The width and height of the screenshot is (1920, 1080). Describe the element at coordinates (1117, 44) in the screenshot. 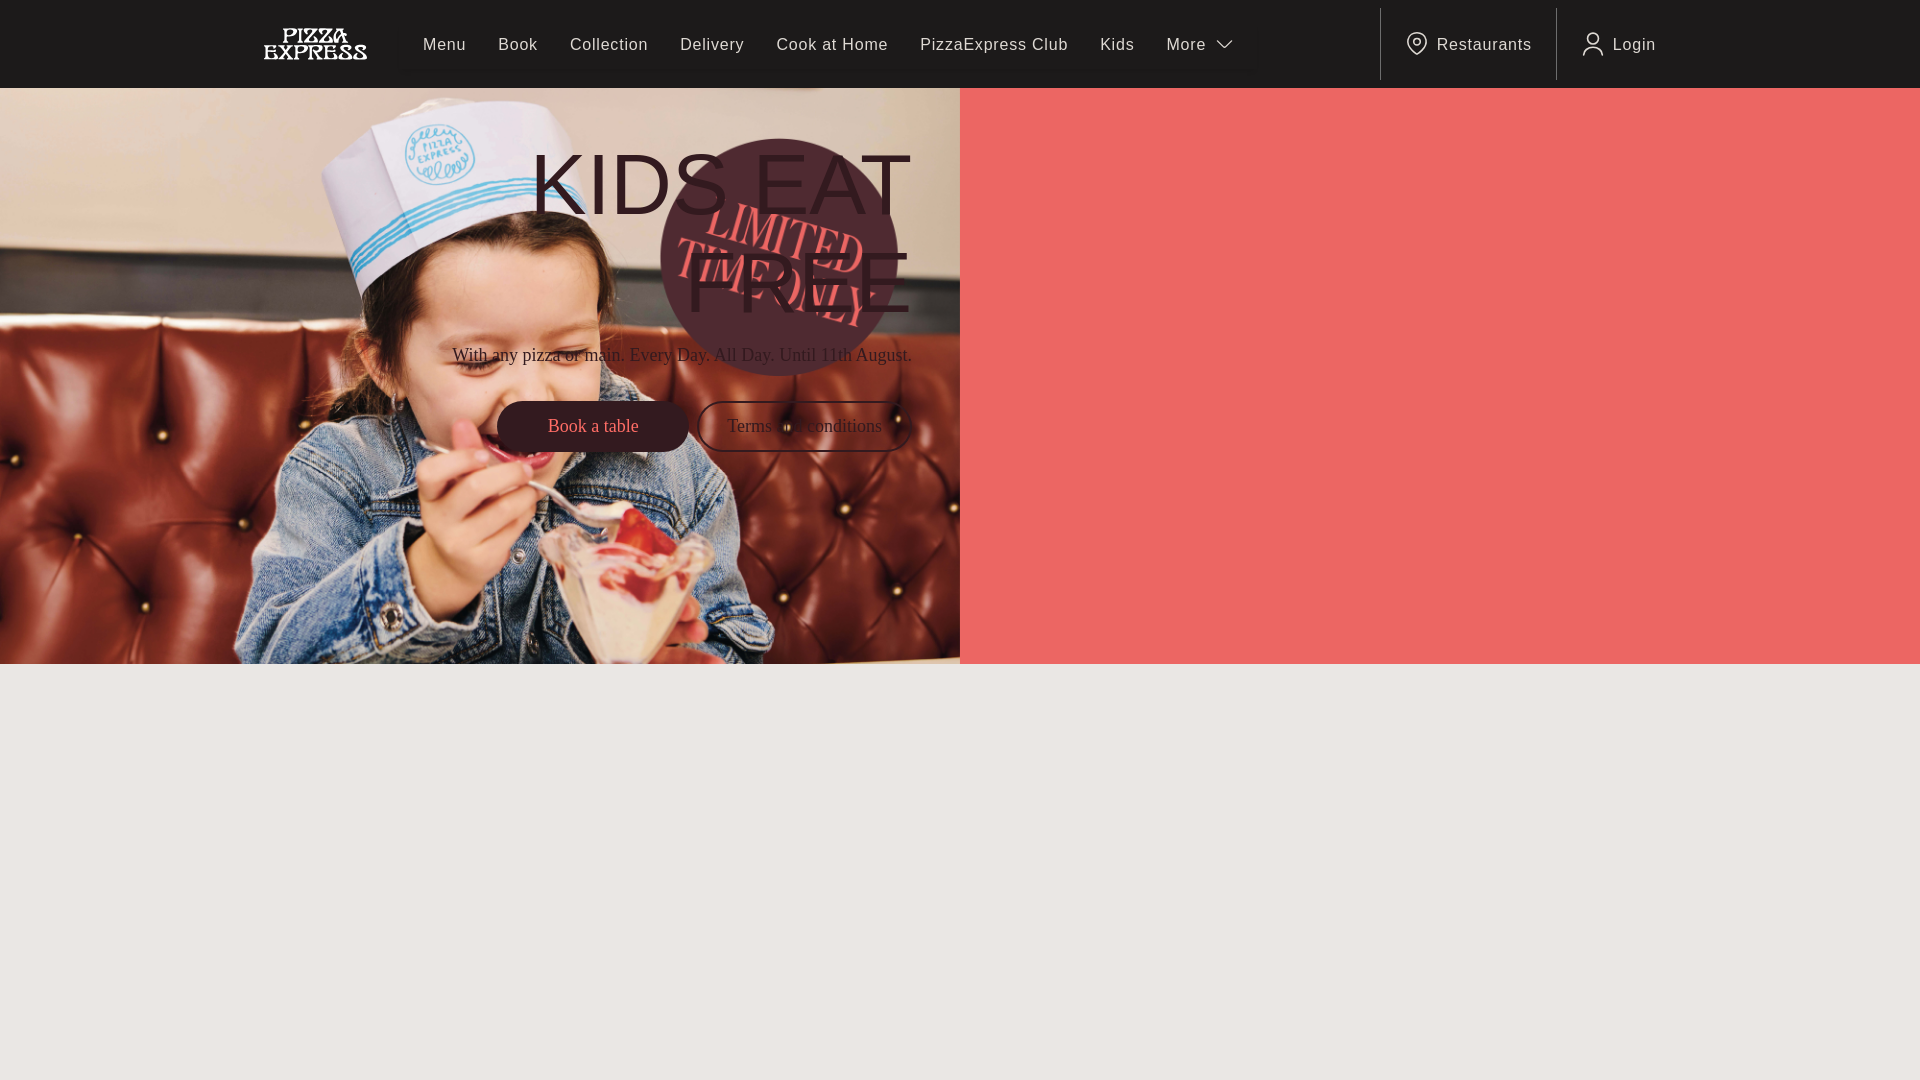

I see `Kids` at that location.